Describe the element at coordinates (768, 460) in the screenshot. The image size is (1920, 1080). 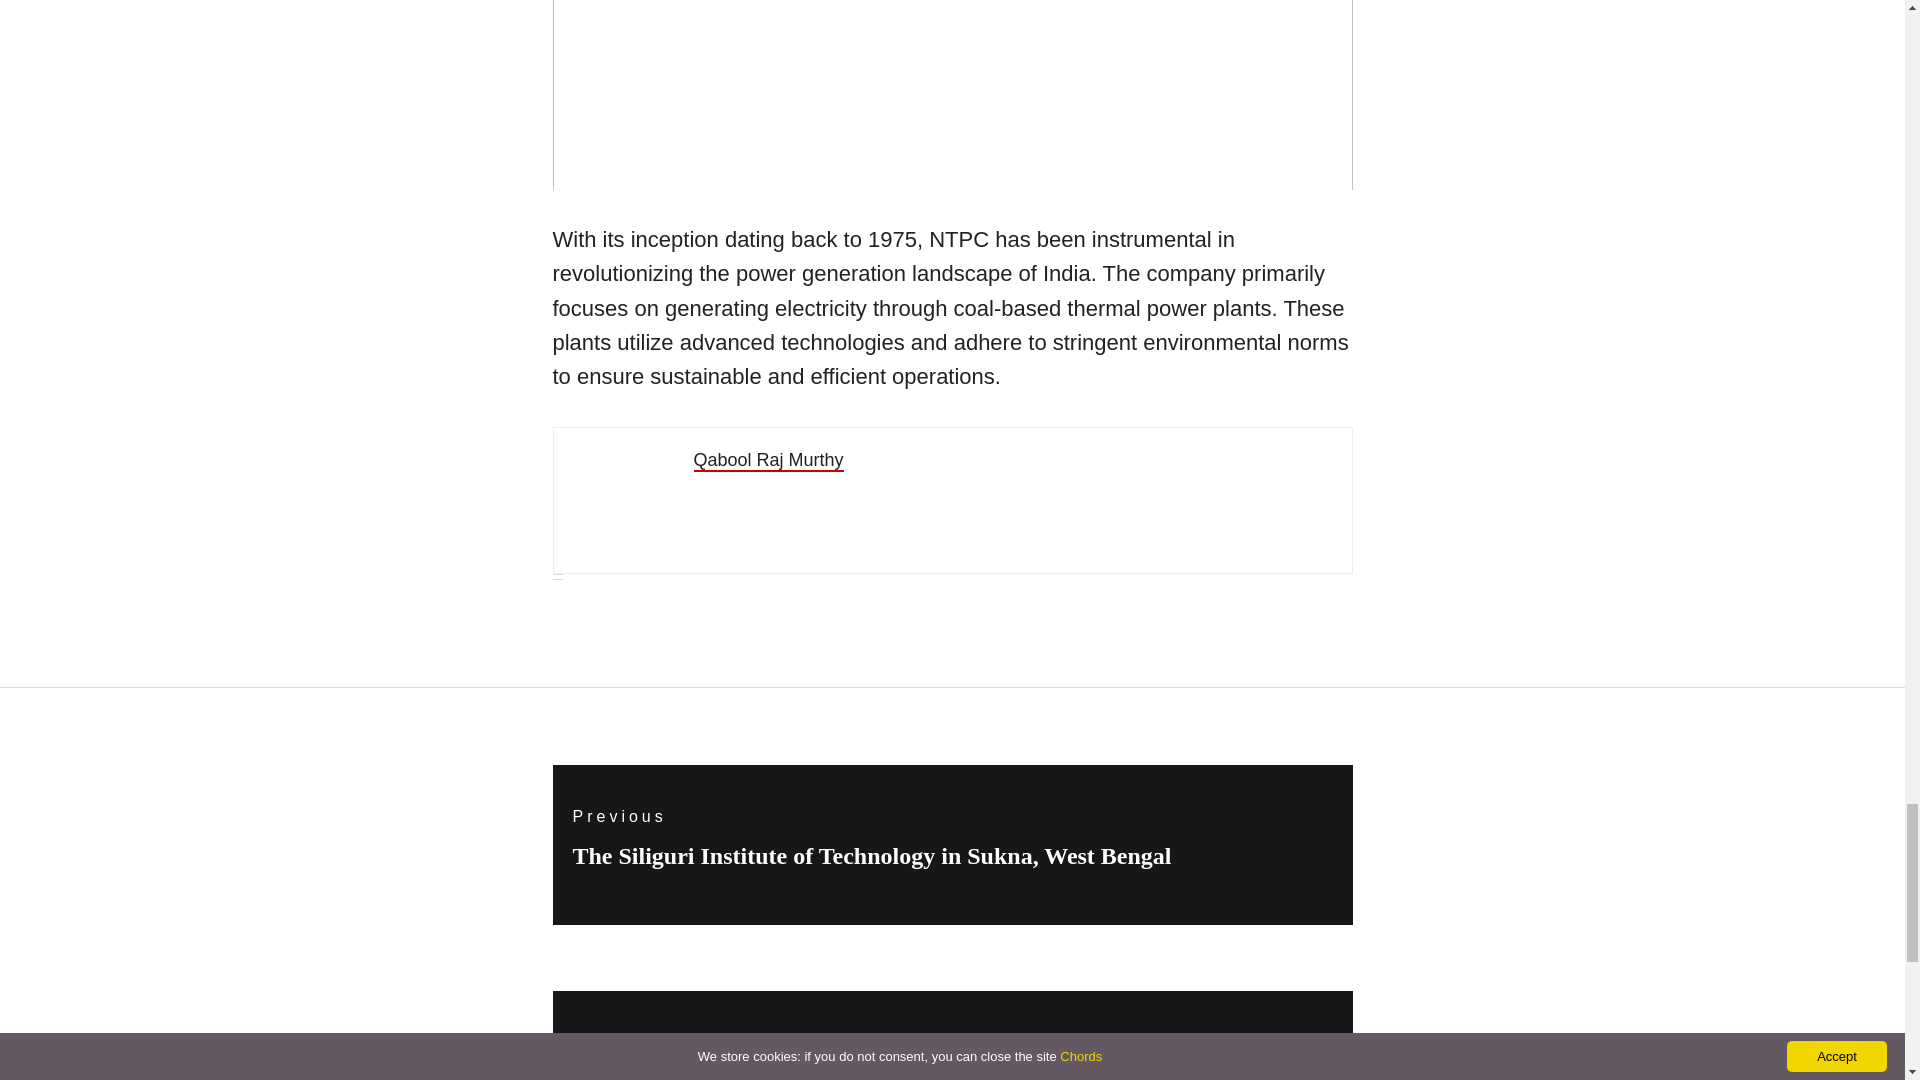
I see `Qabool Raj Murthy` at that location.